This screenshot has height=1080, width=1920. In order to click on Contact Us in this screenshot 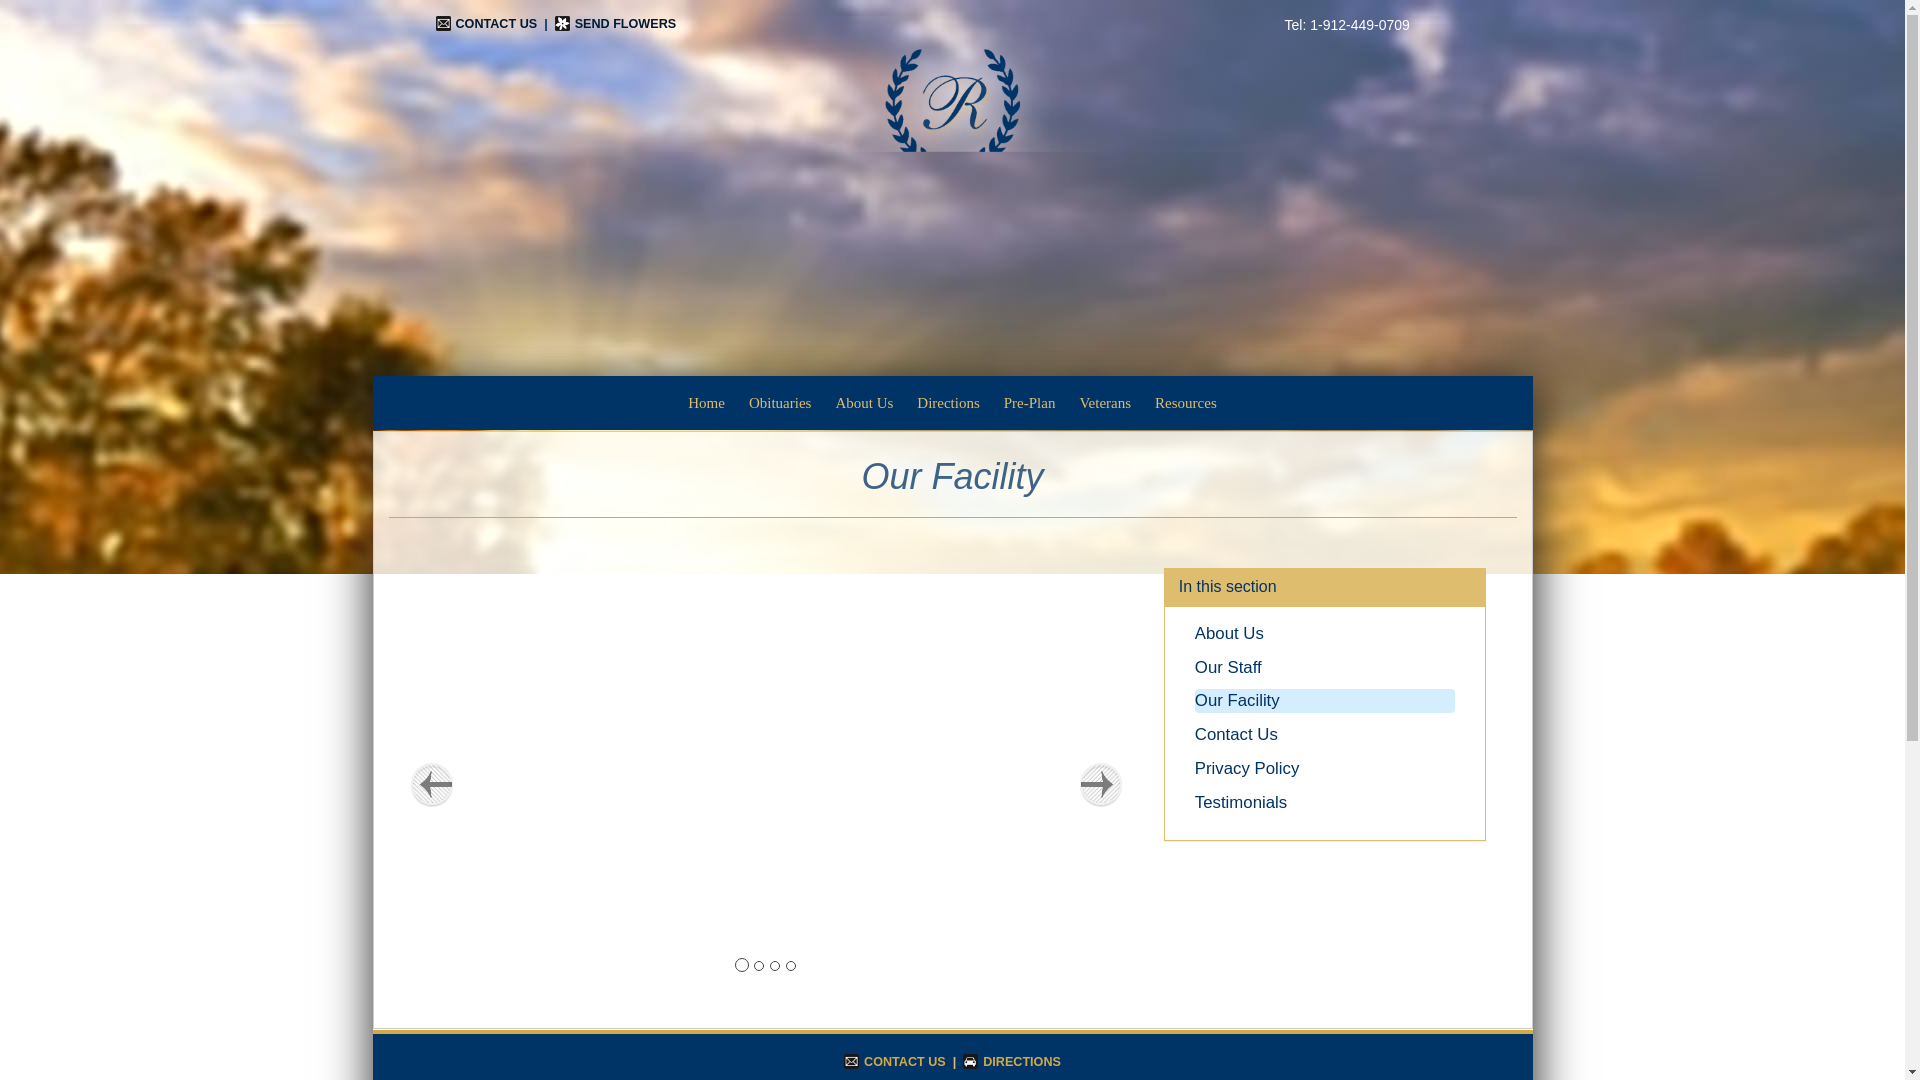, I will do `click(1236, 734)`.